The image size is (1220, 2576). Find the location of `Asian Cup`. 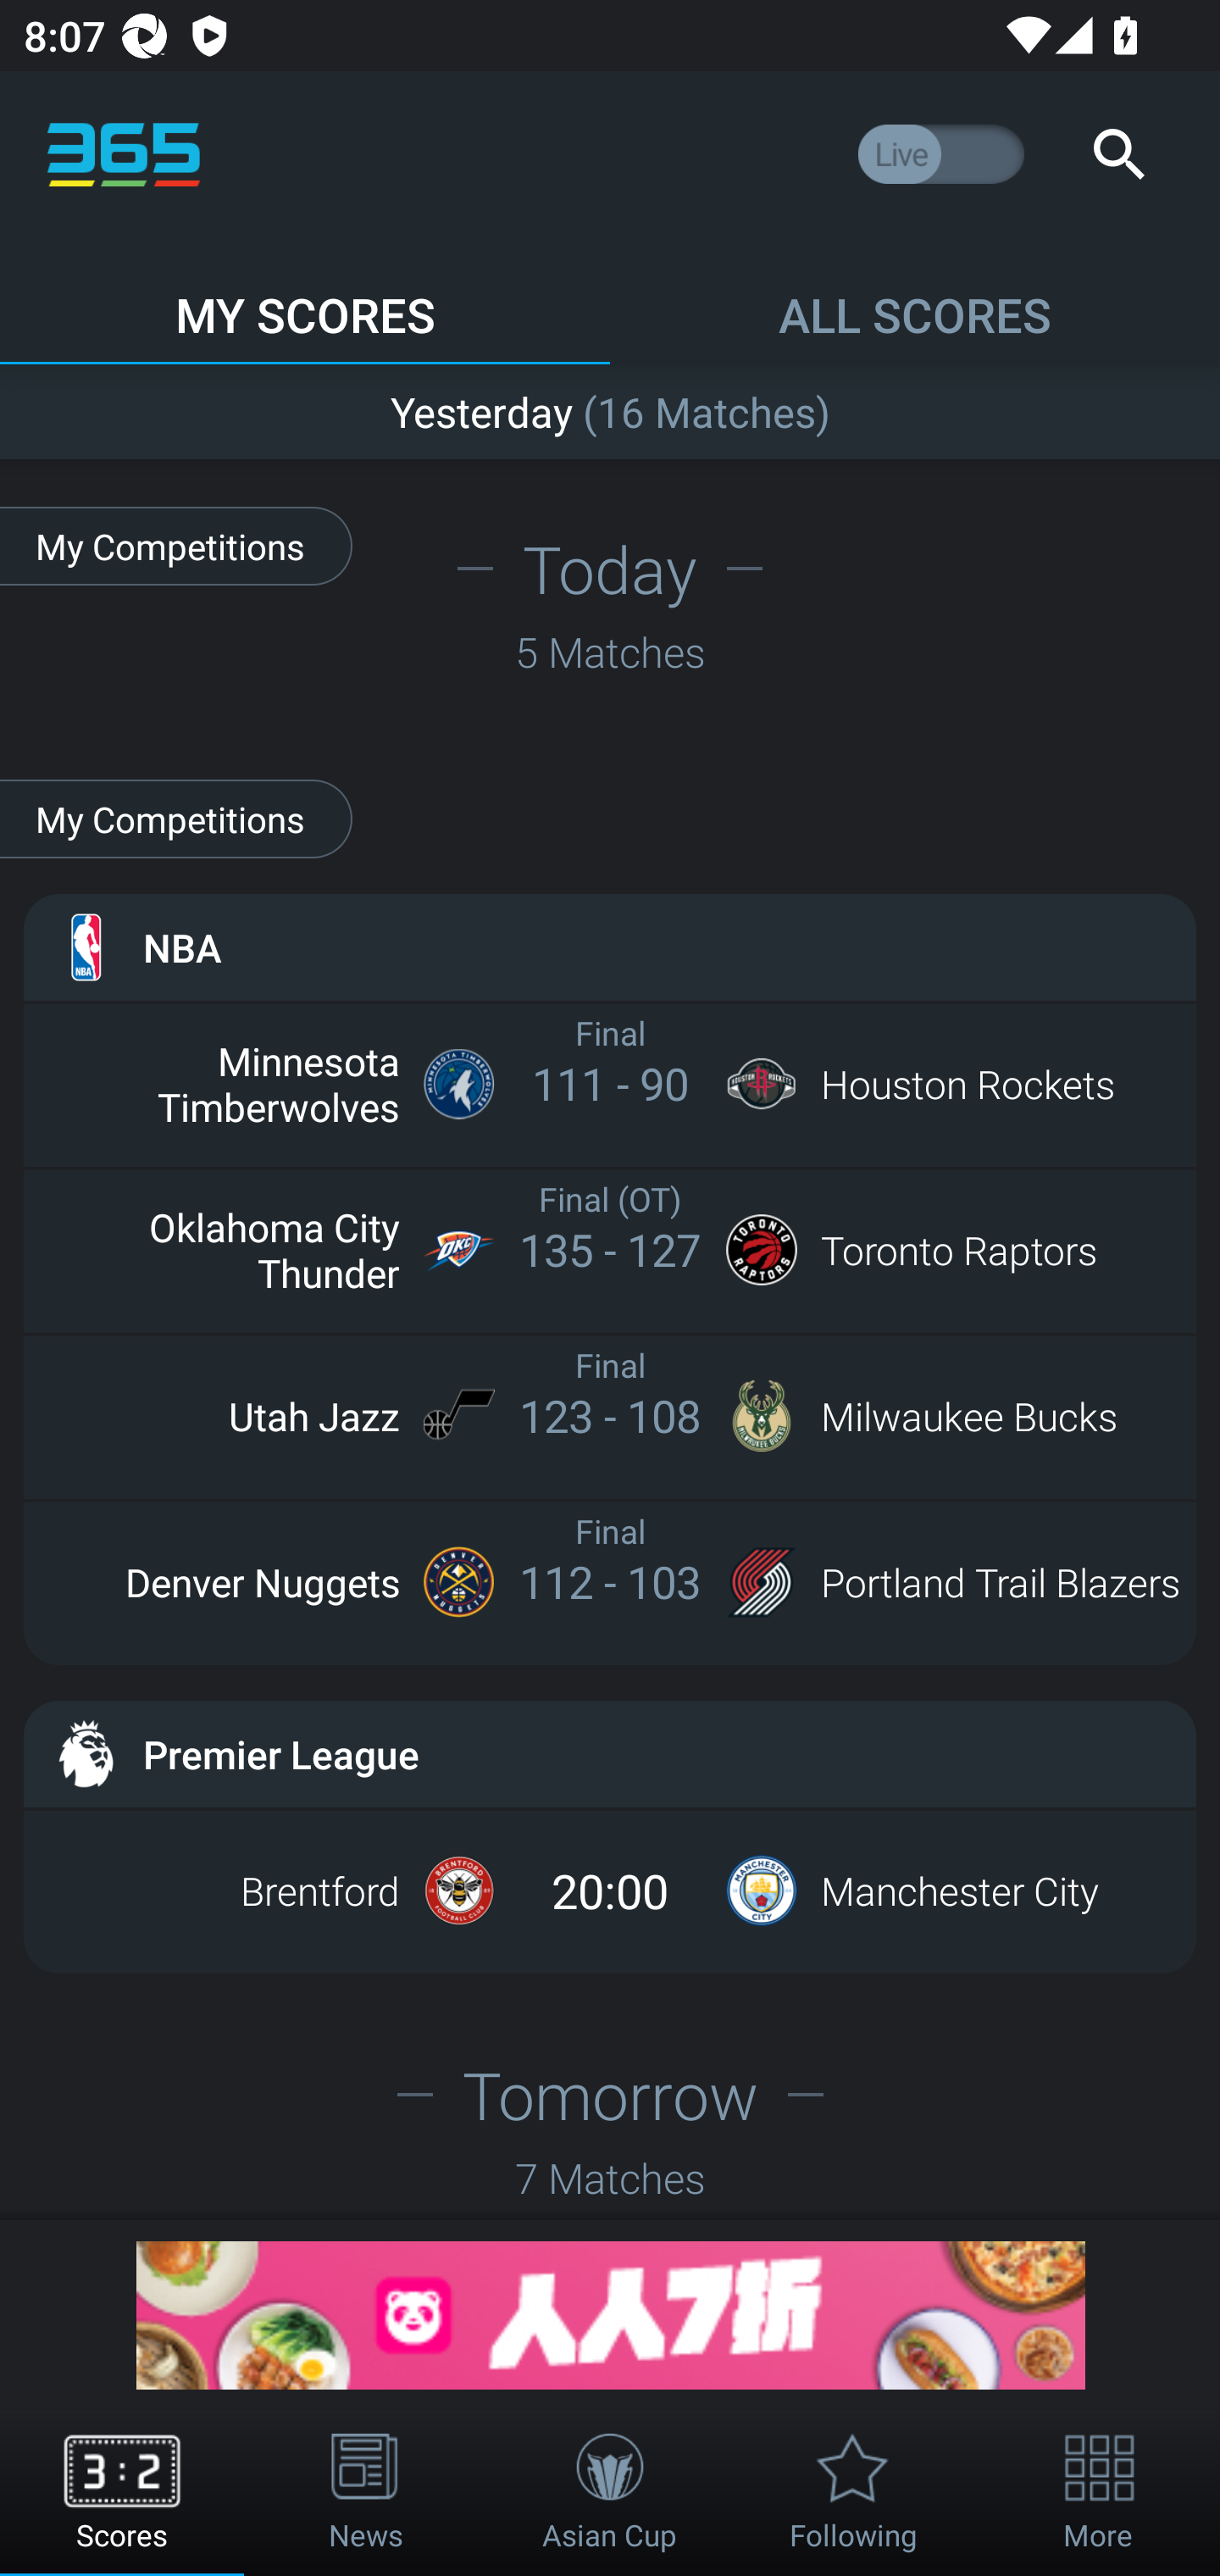

Asian Cup is located at coordinates (610, 2493).